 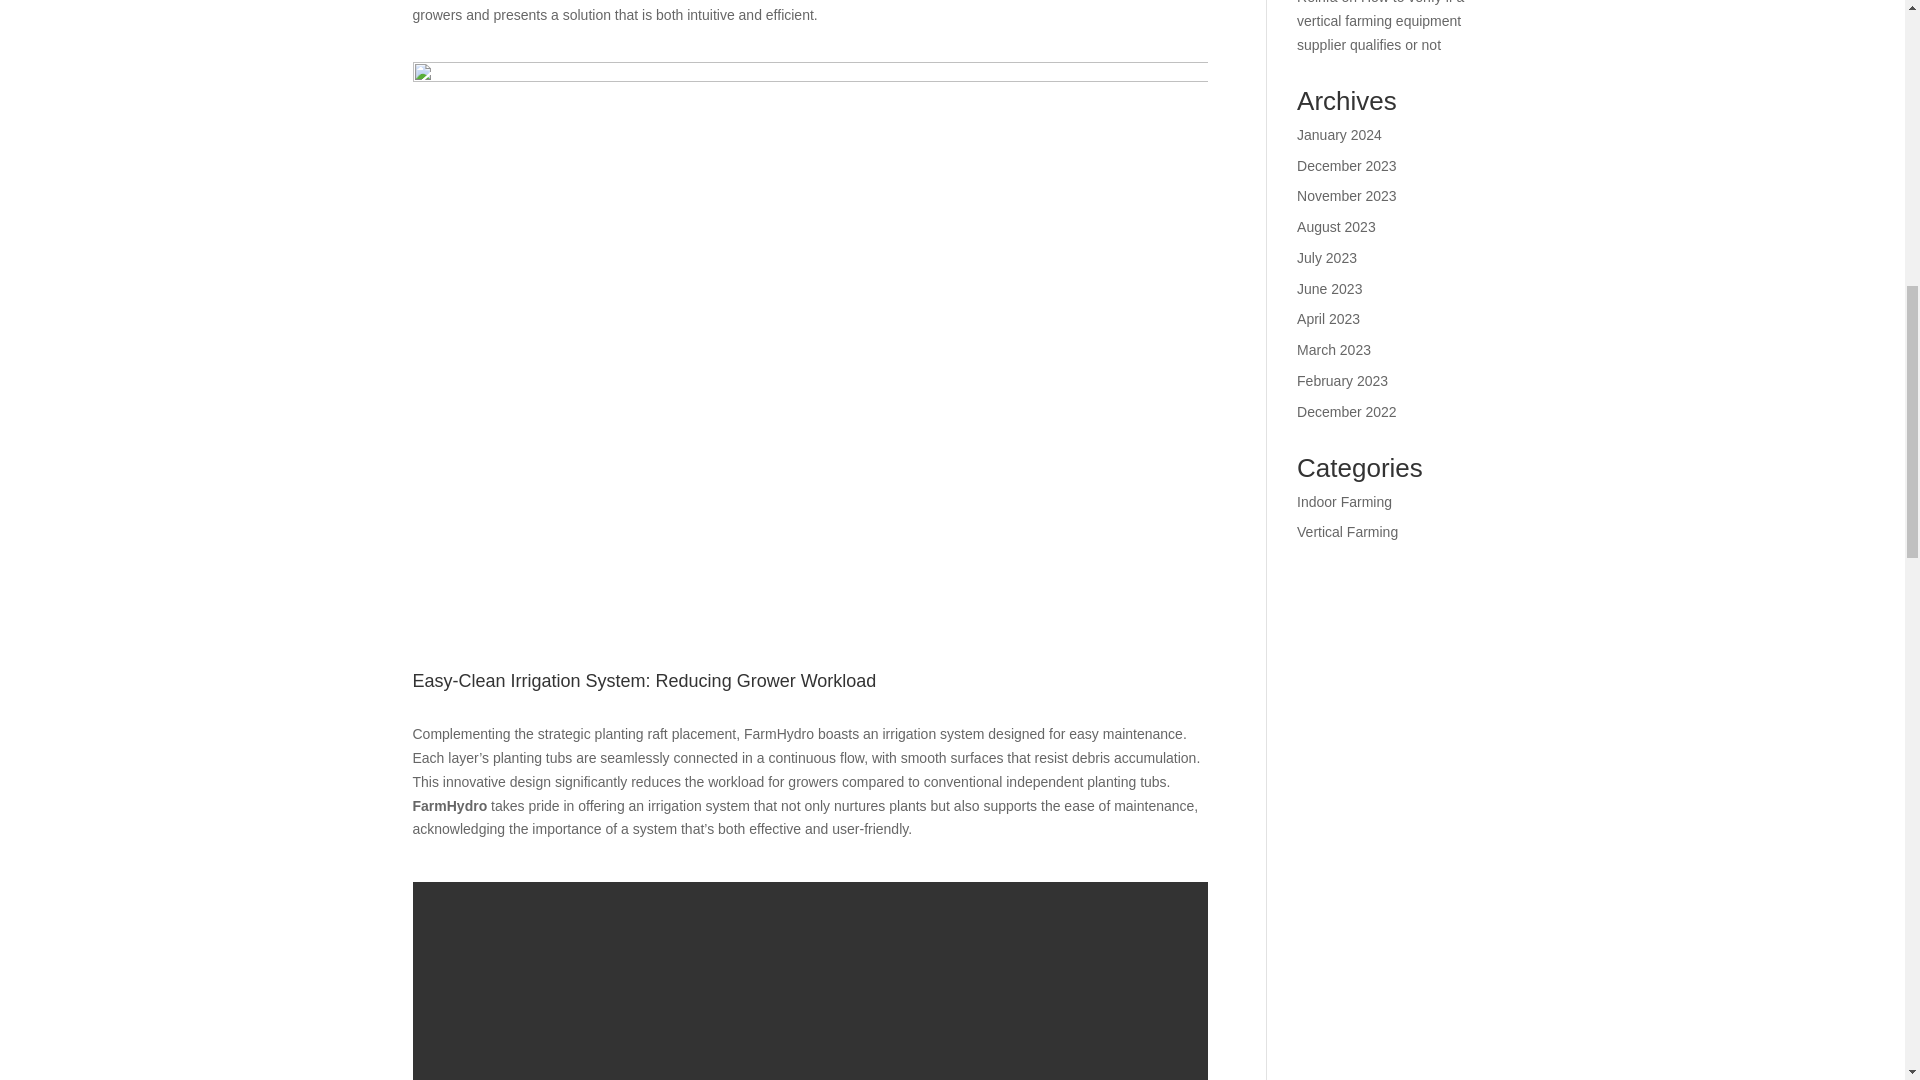 I want to click on June 2023, so click(x=1329, y=288).